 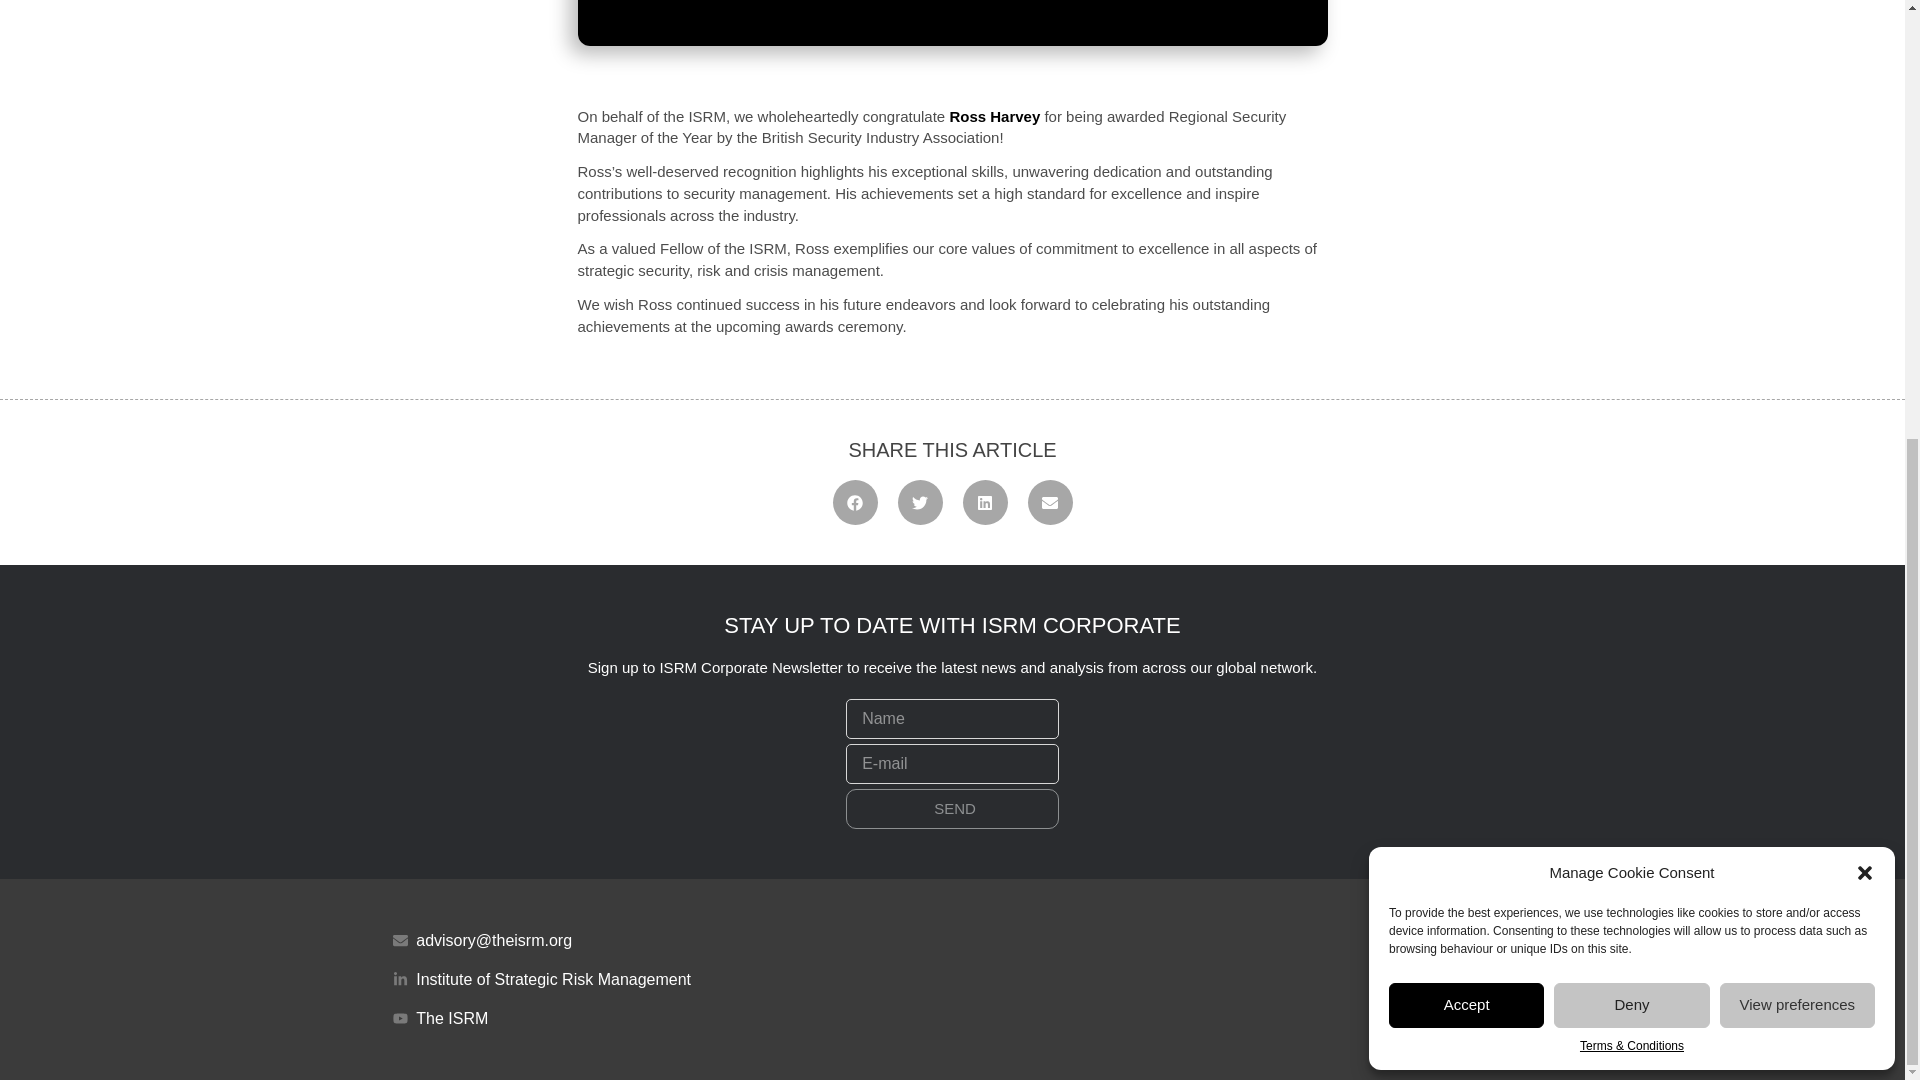 What do you see at coordinates (1630, 274) in the screenshot?
I see `Deny` at bounding box center [1630, 274].